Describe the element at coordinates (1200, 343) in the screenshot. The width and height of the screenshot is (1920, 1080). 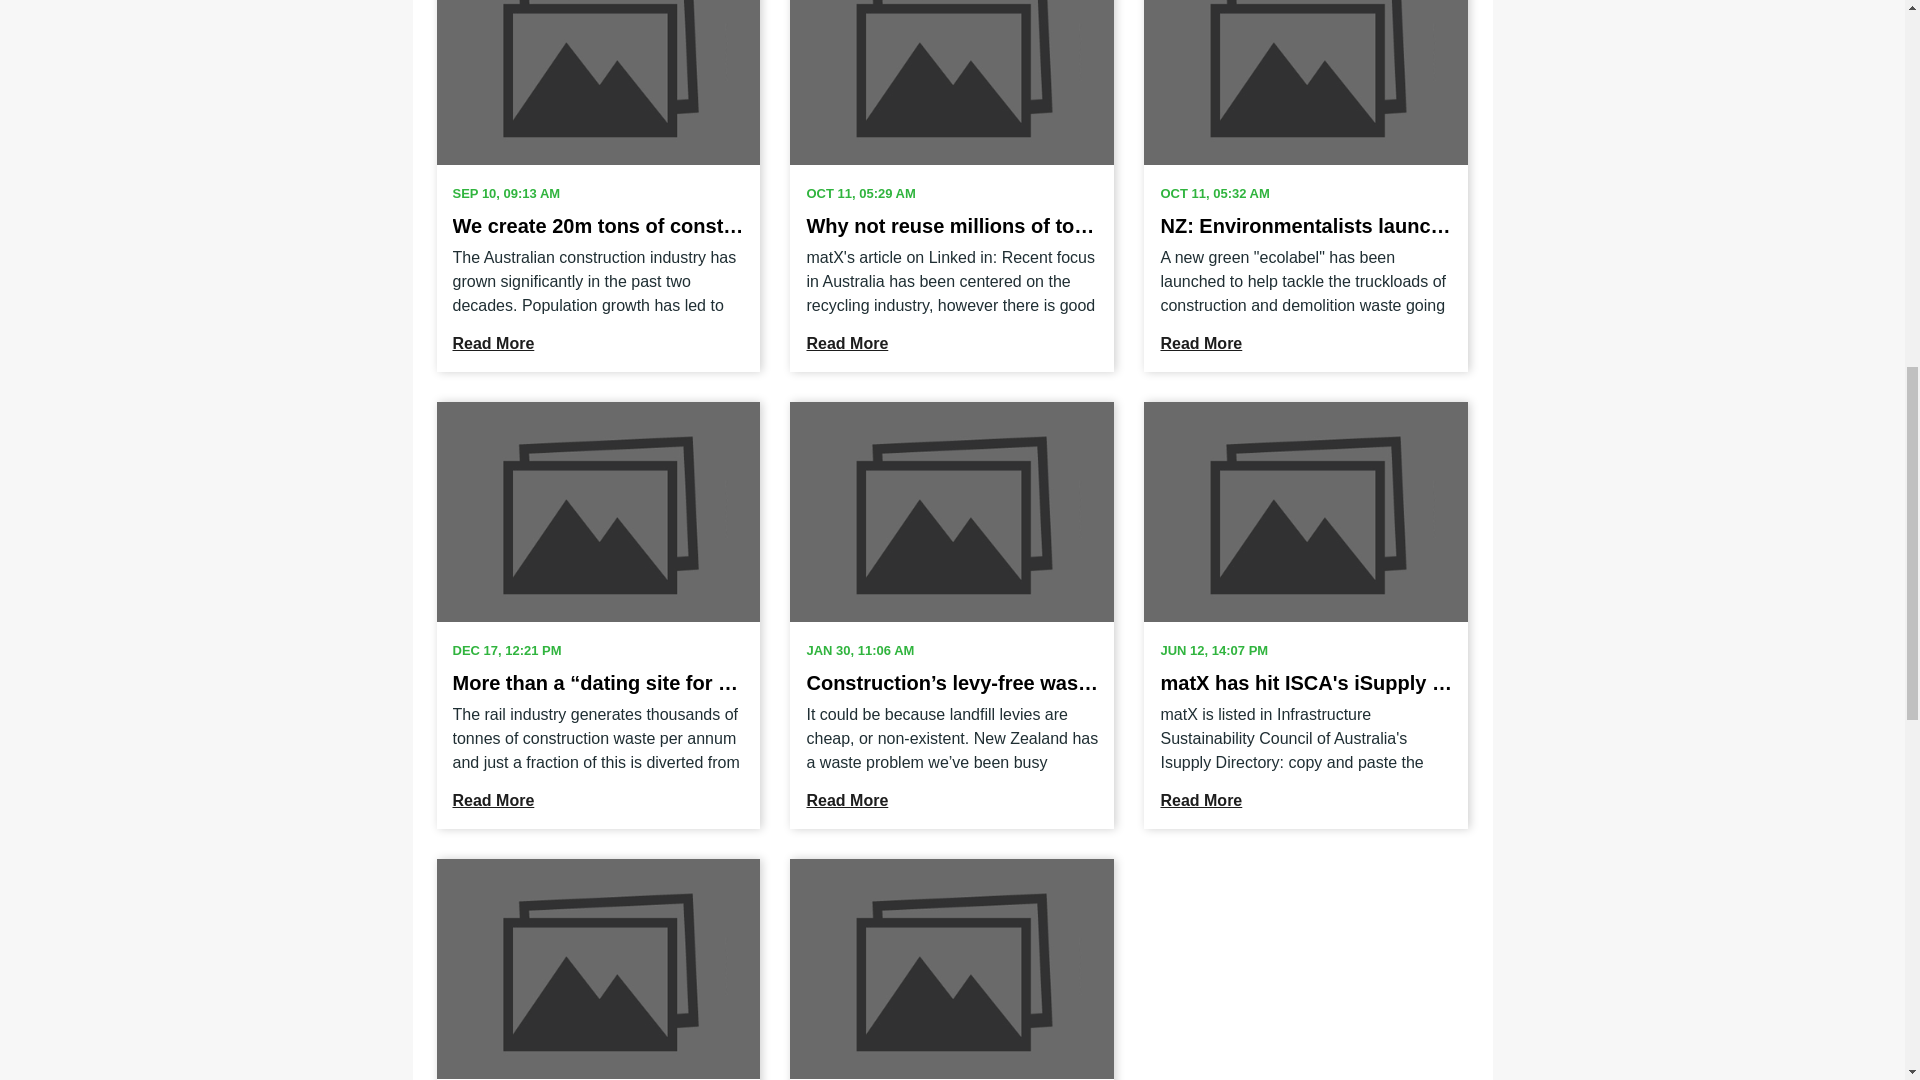
I see `Read More` at that location.